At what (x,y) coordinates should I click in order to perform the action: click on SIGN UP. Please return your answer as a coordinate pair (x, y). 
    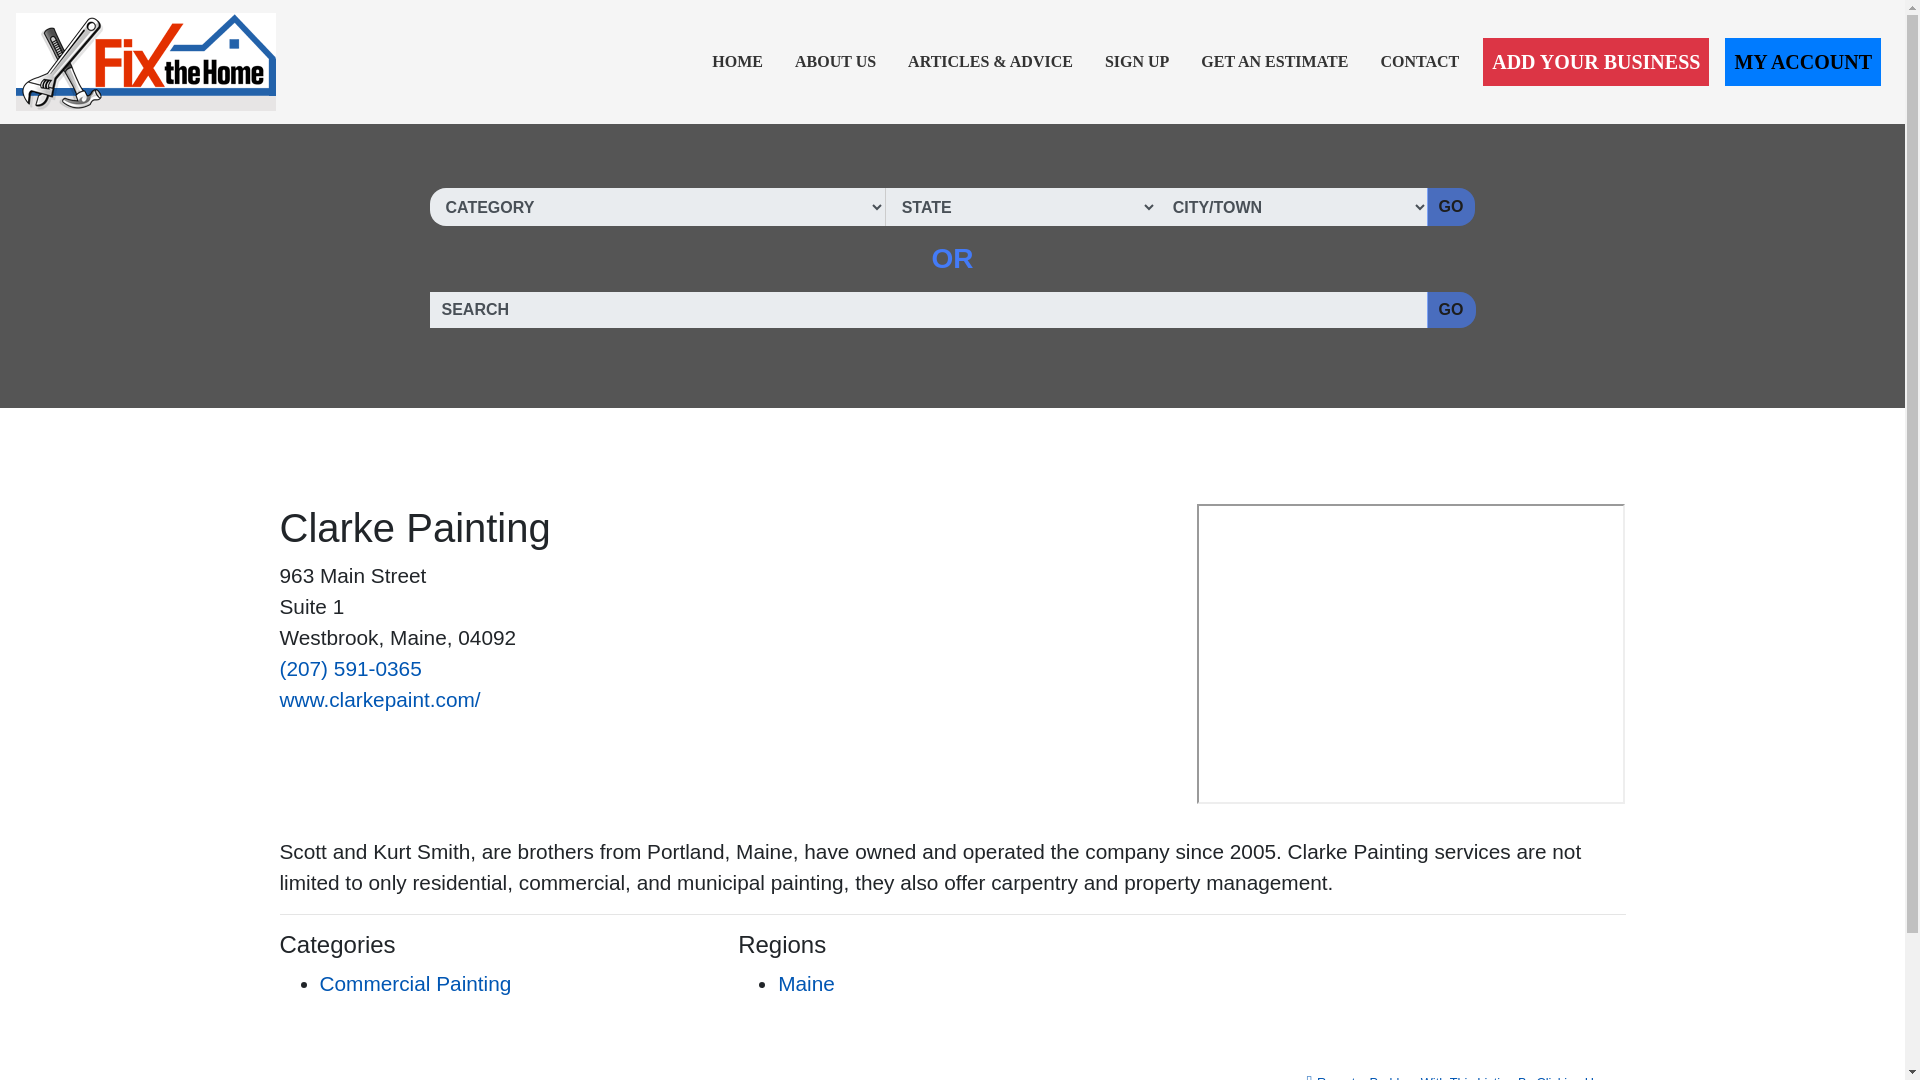
    Looking at the image, I should click on (1136, 62).